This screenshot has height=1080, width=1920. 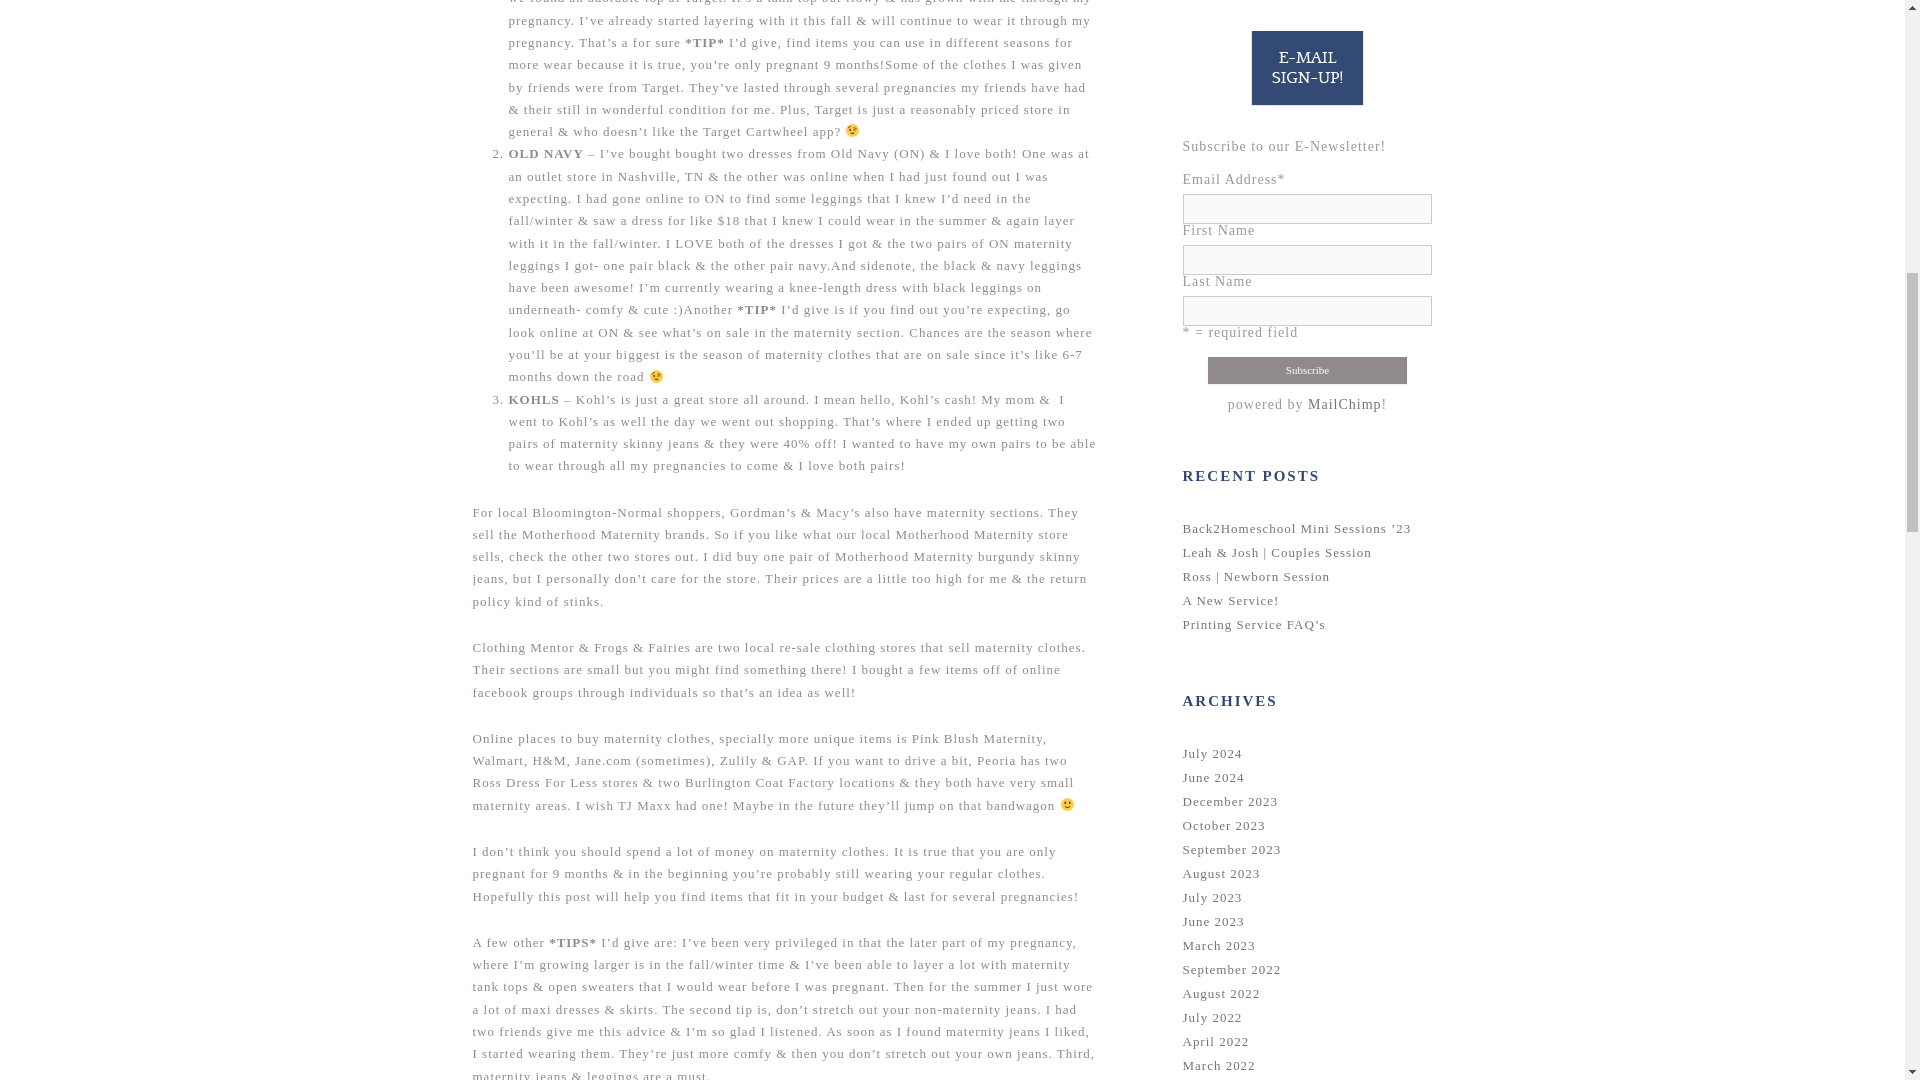 I want to click on Subscribe, so click(x=1307, y=370).